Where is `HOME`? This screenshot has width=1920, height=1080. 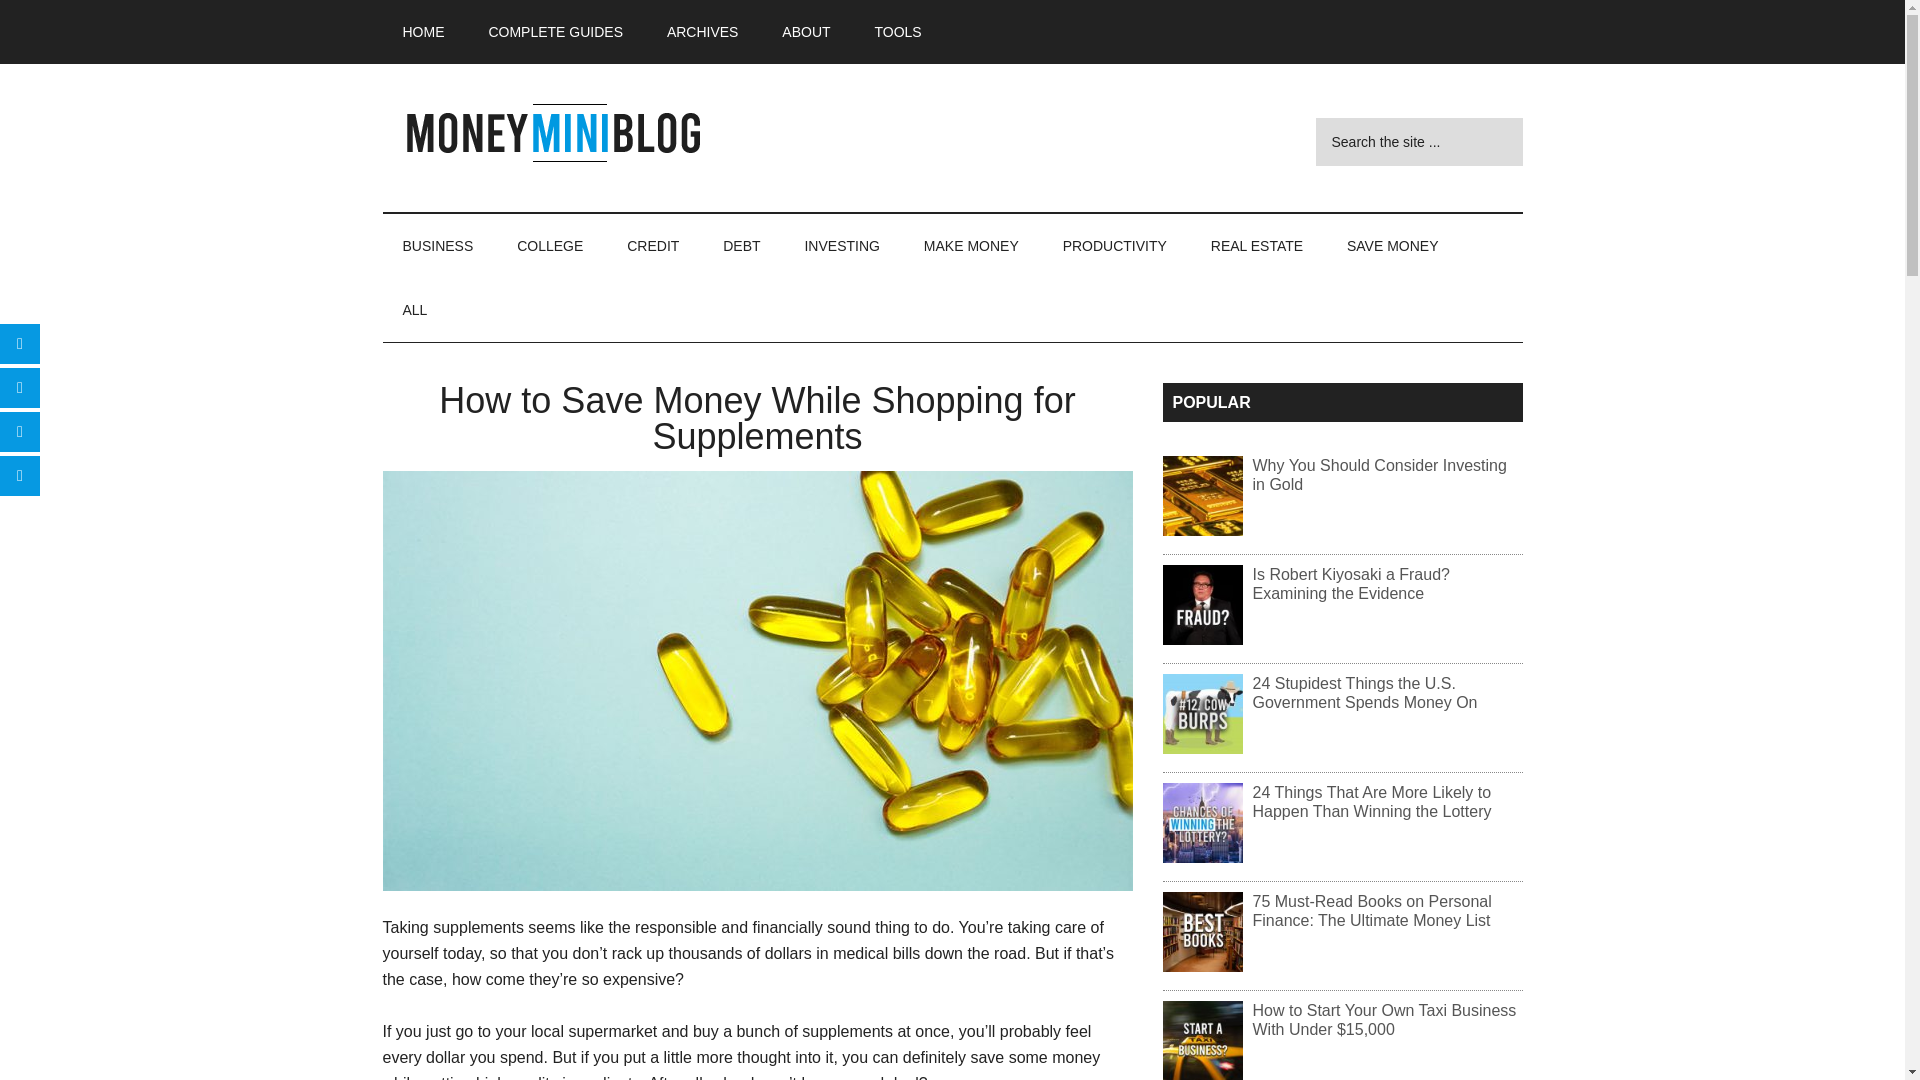 HOME is located at coordinates (423, 32).